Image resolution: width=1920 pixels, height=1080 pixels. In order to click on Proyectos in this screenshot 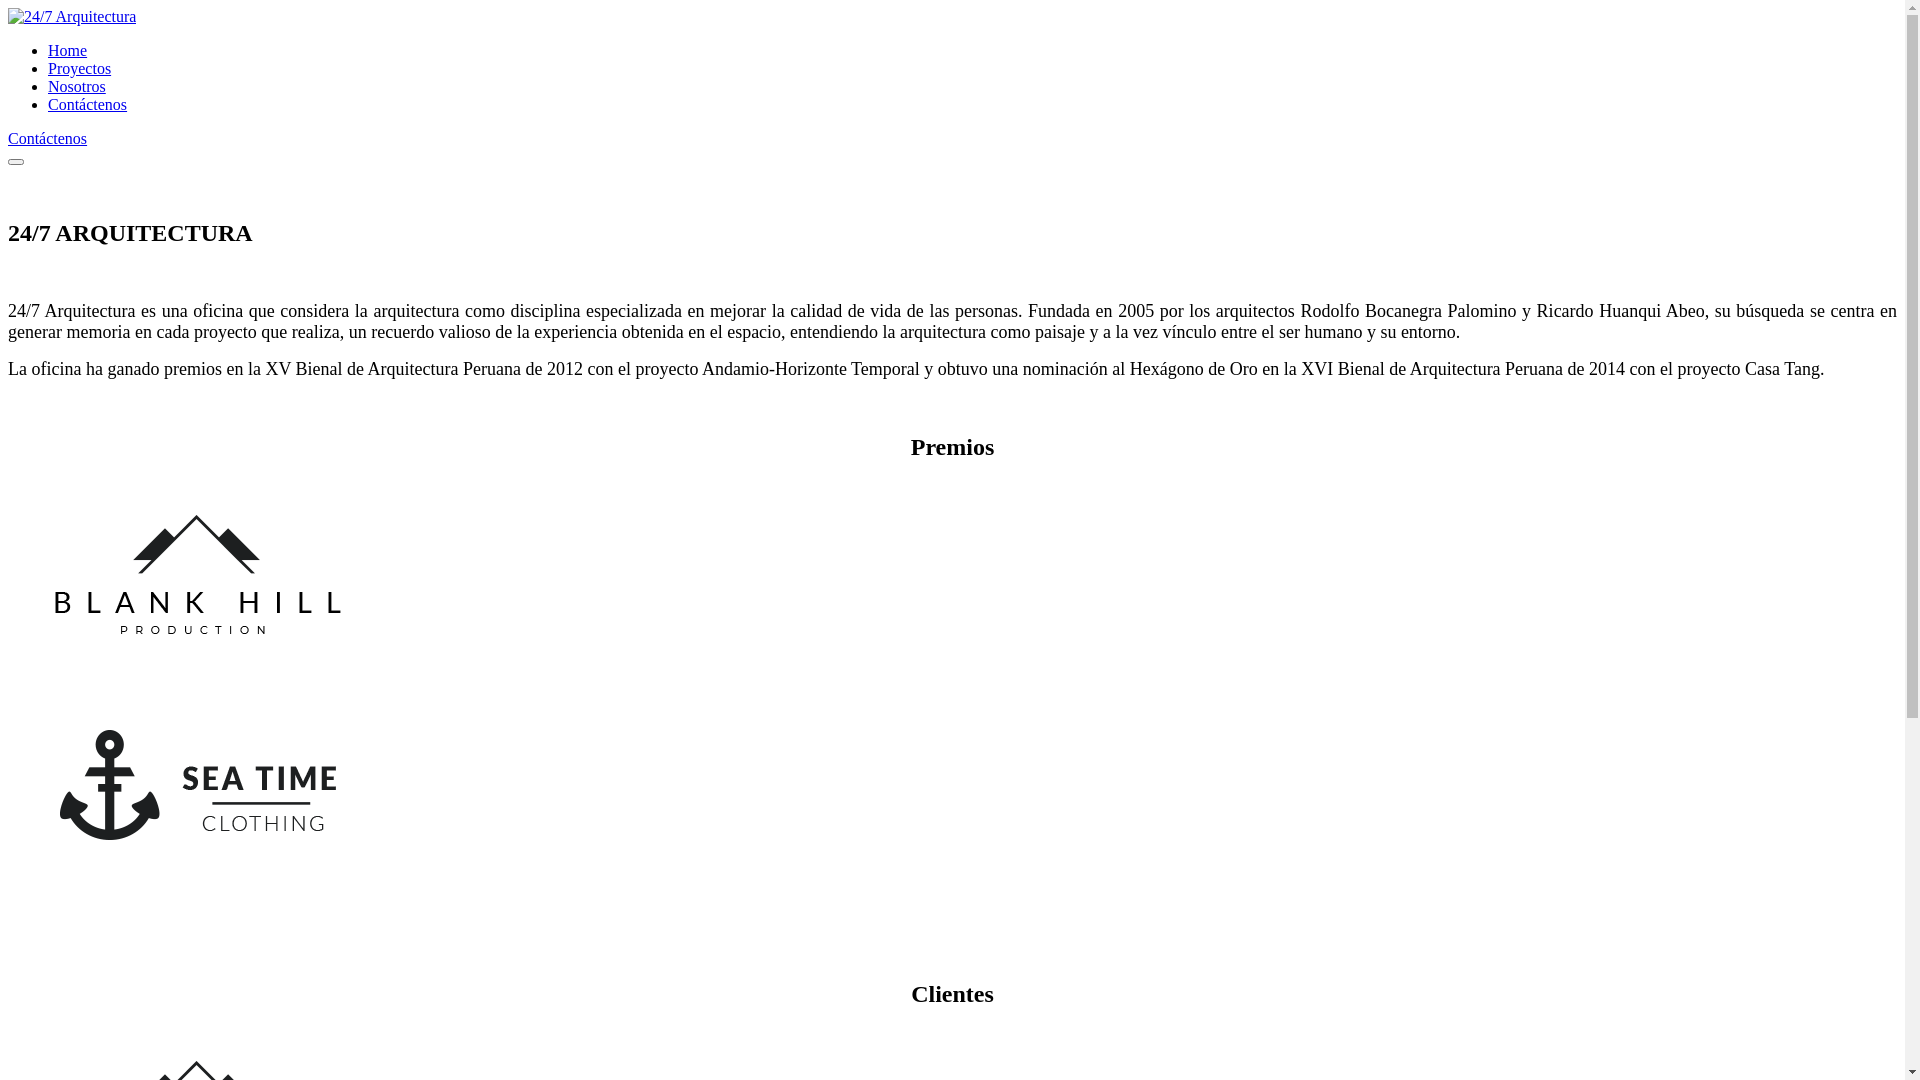, I will do `click(80, 68)`.